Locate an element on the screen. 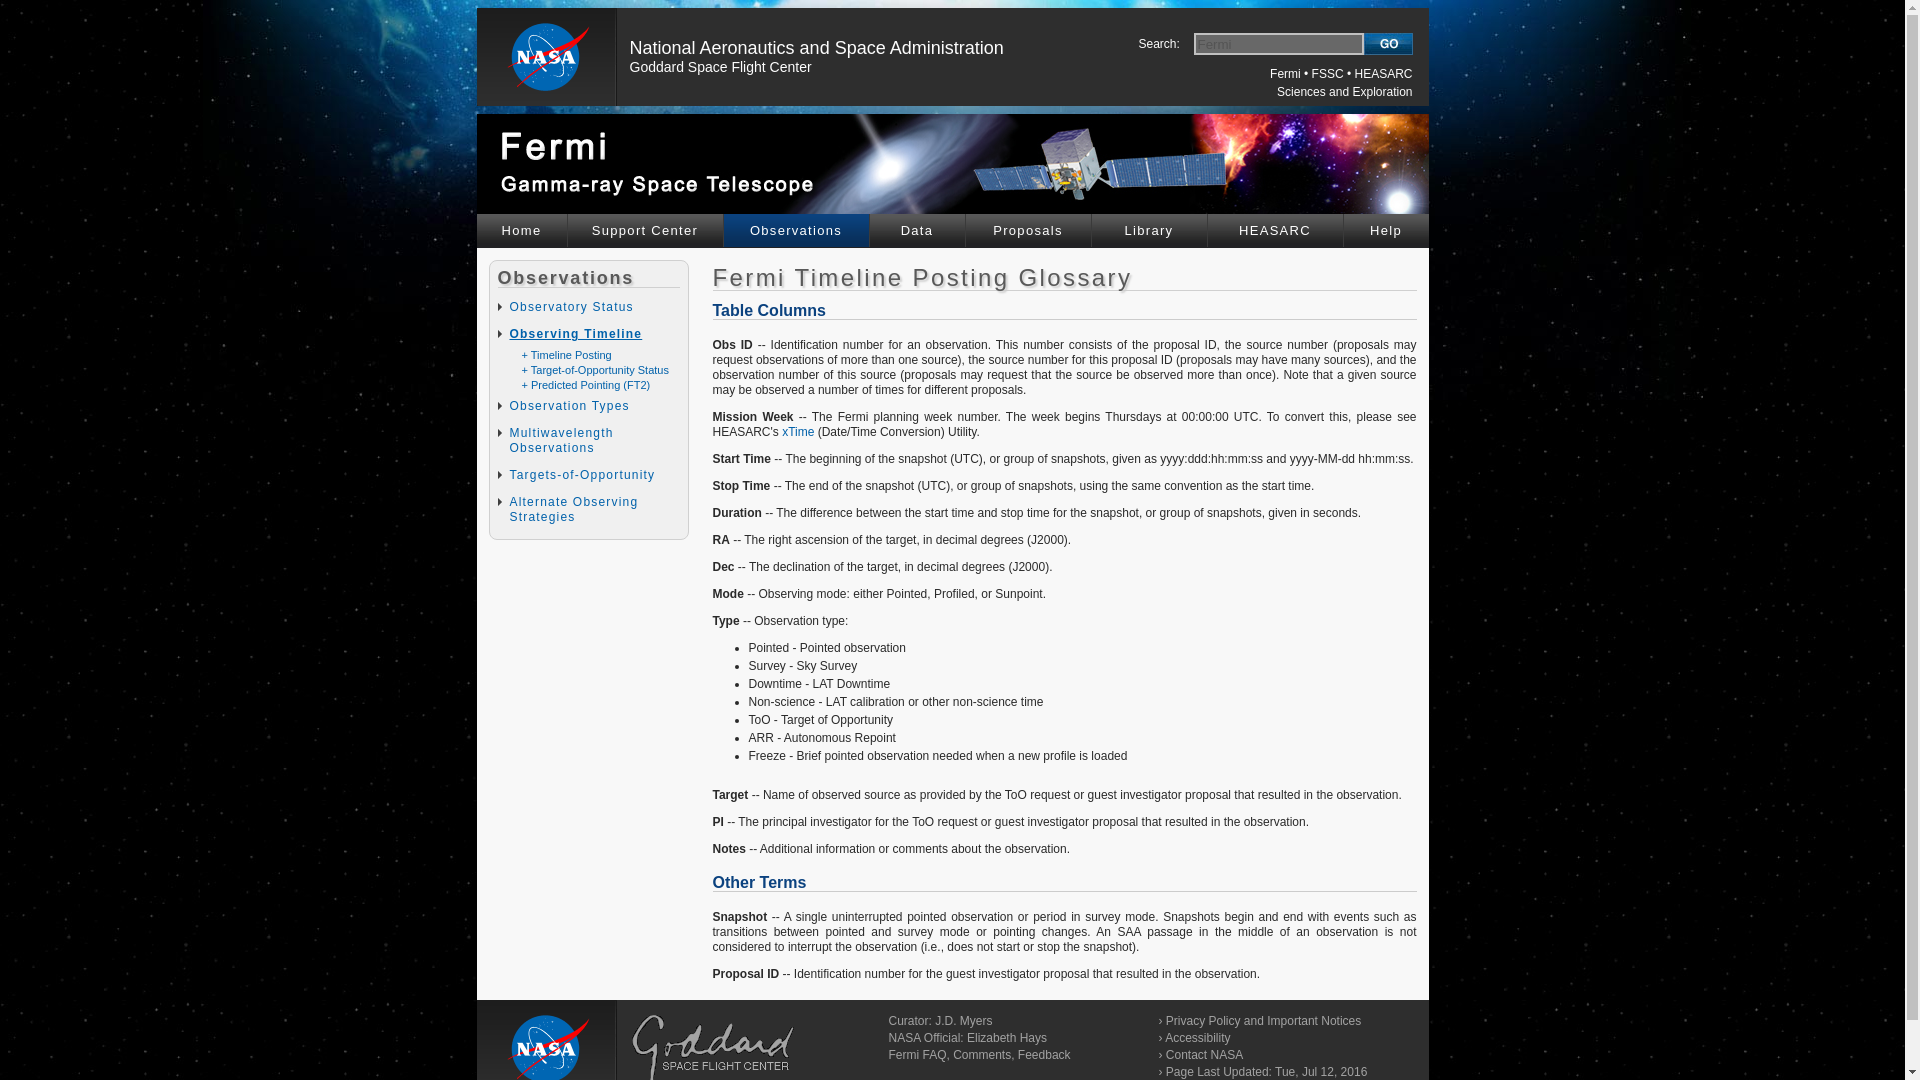 The height and width of the screenshot is (1080, 1920). Data is located at coordinates (917, 230).